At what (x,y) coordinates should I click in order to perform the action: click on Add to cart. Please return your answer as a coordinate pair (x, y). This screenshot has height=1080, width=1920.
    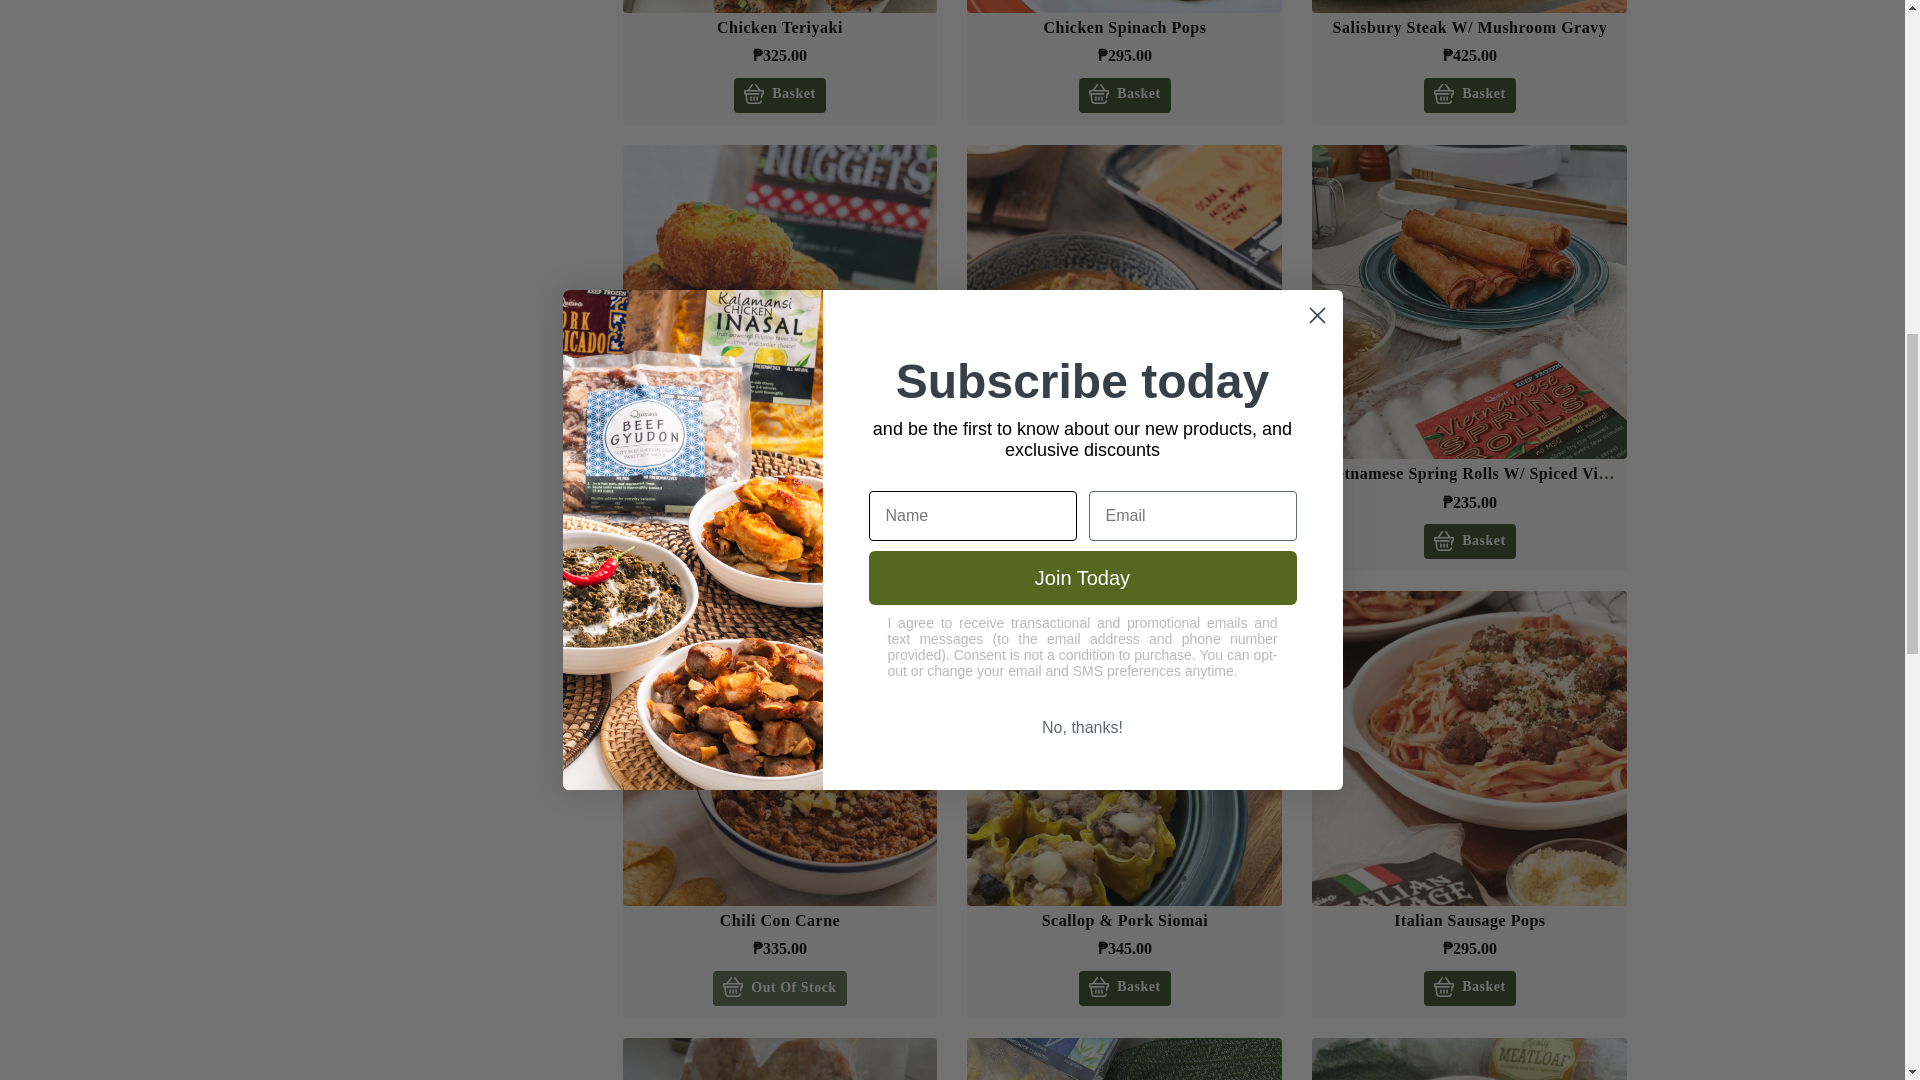
    Looking at the image, I should click on (1469, 541).